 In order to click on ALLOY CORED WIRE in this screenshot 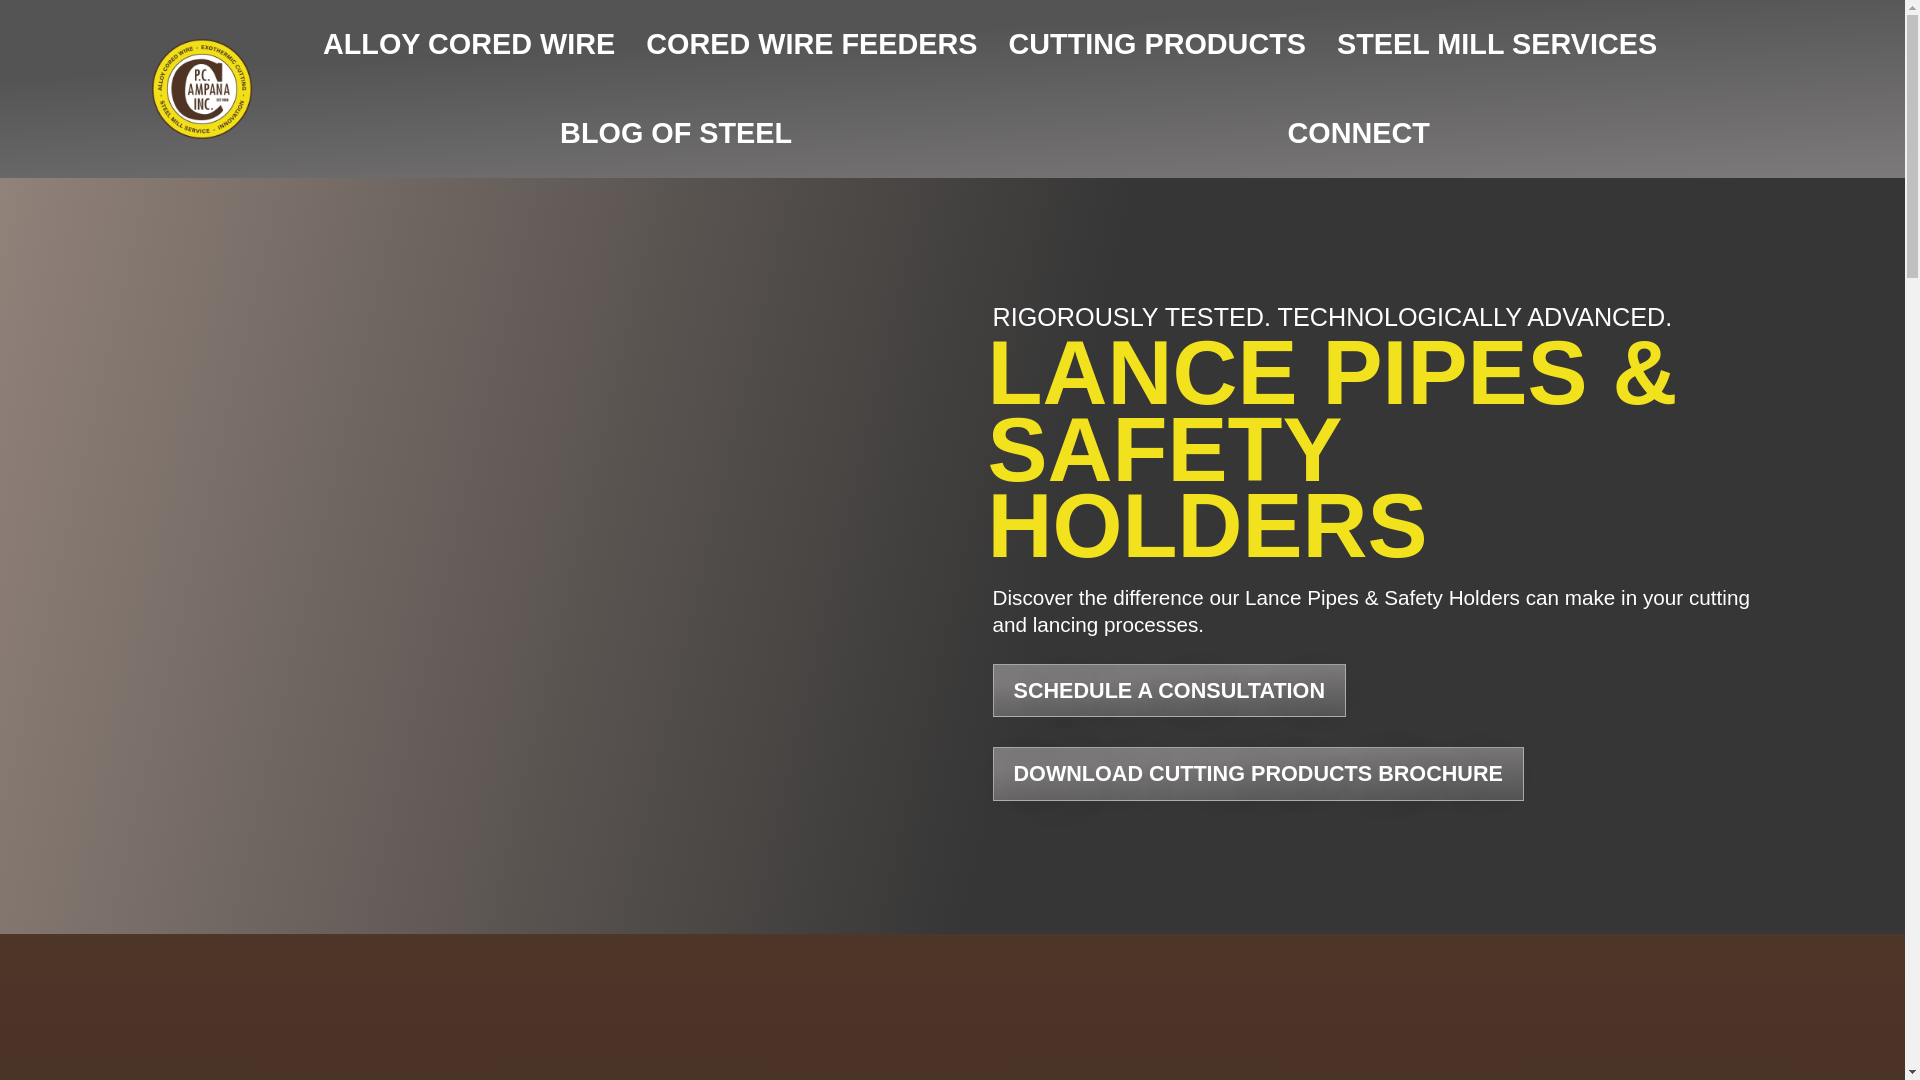, I will do `click(468, 44)`.